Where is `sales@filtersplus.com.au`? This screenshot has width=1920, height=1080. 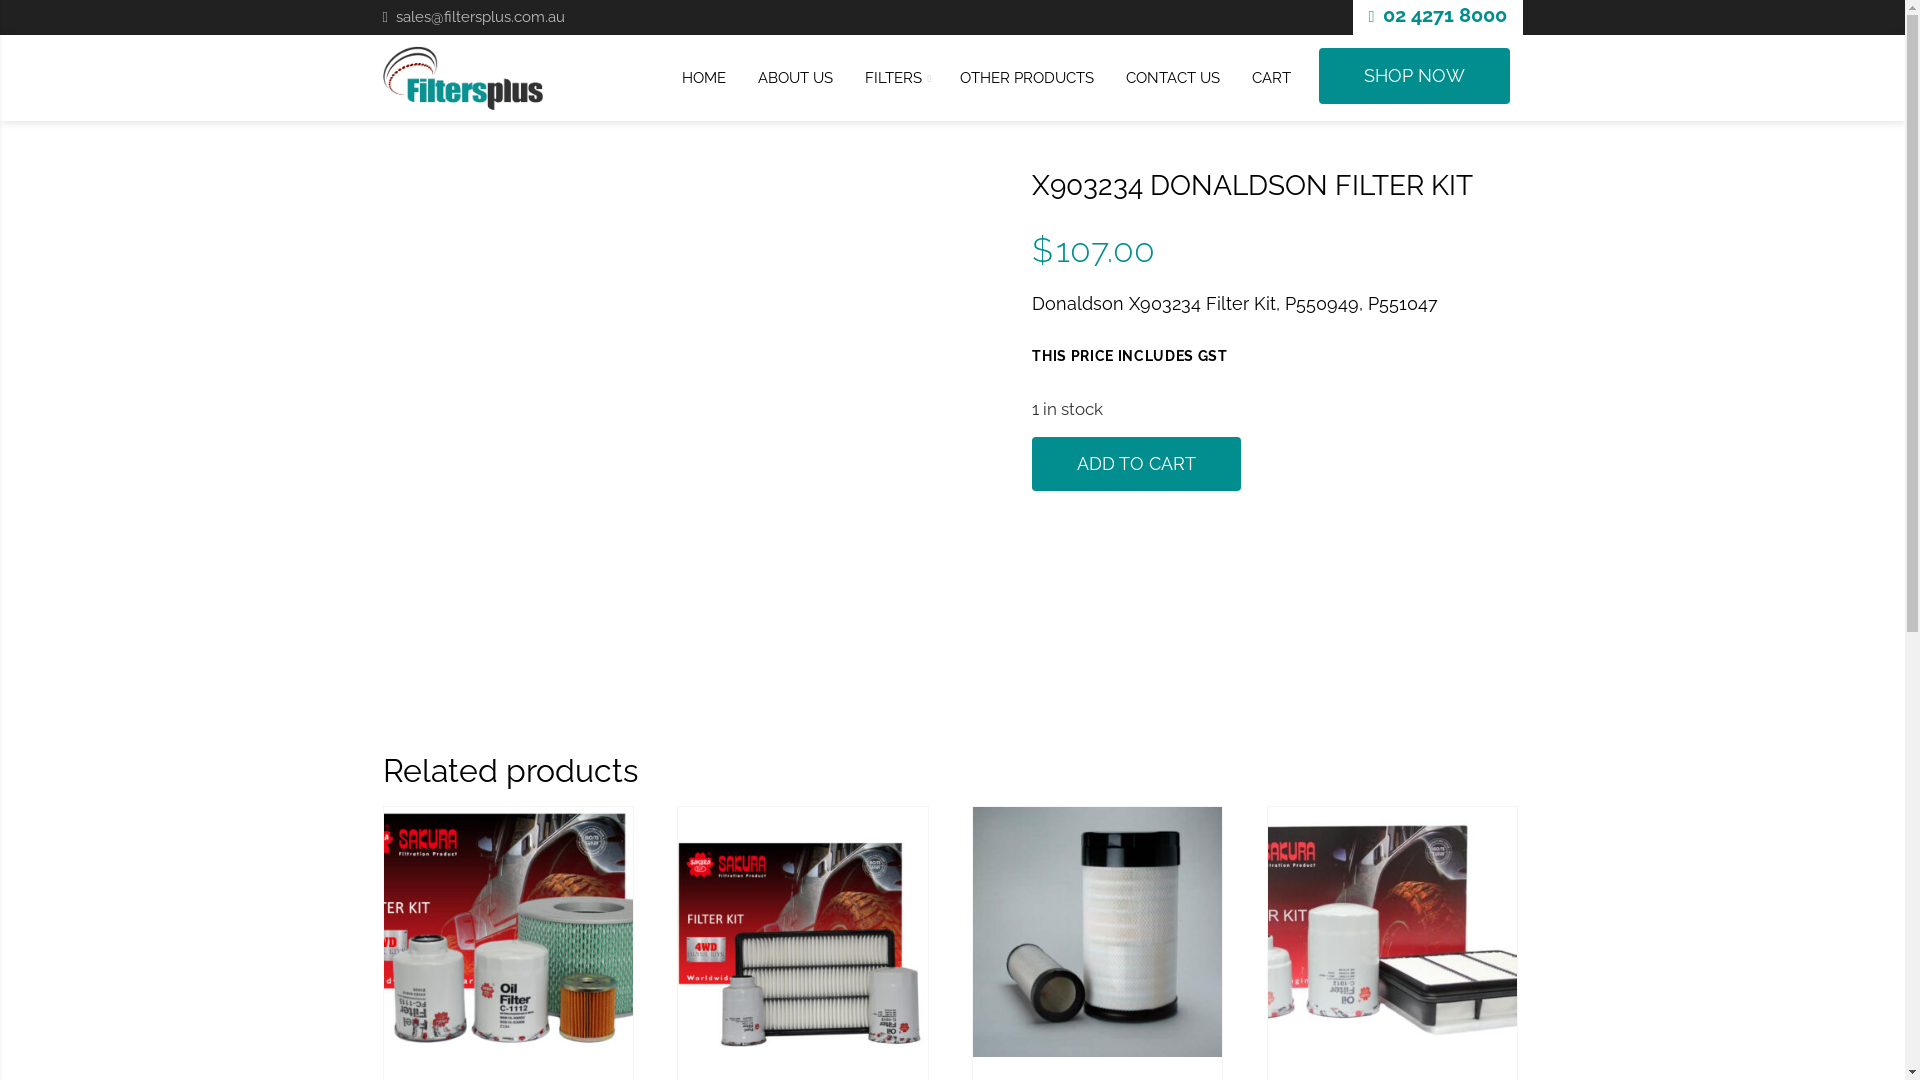 sales@filtersplus.com.au is located at coordinates (480, 16).